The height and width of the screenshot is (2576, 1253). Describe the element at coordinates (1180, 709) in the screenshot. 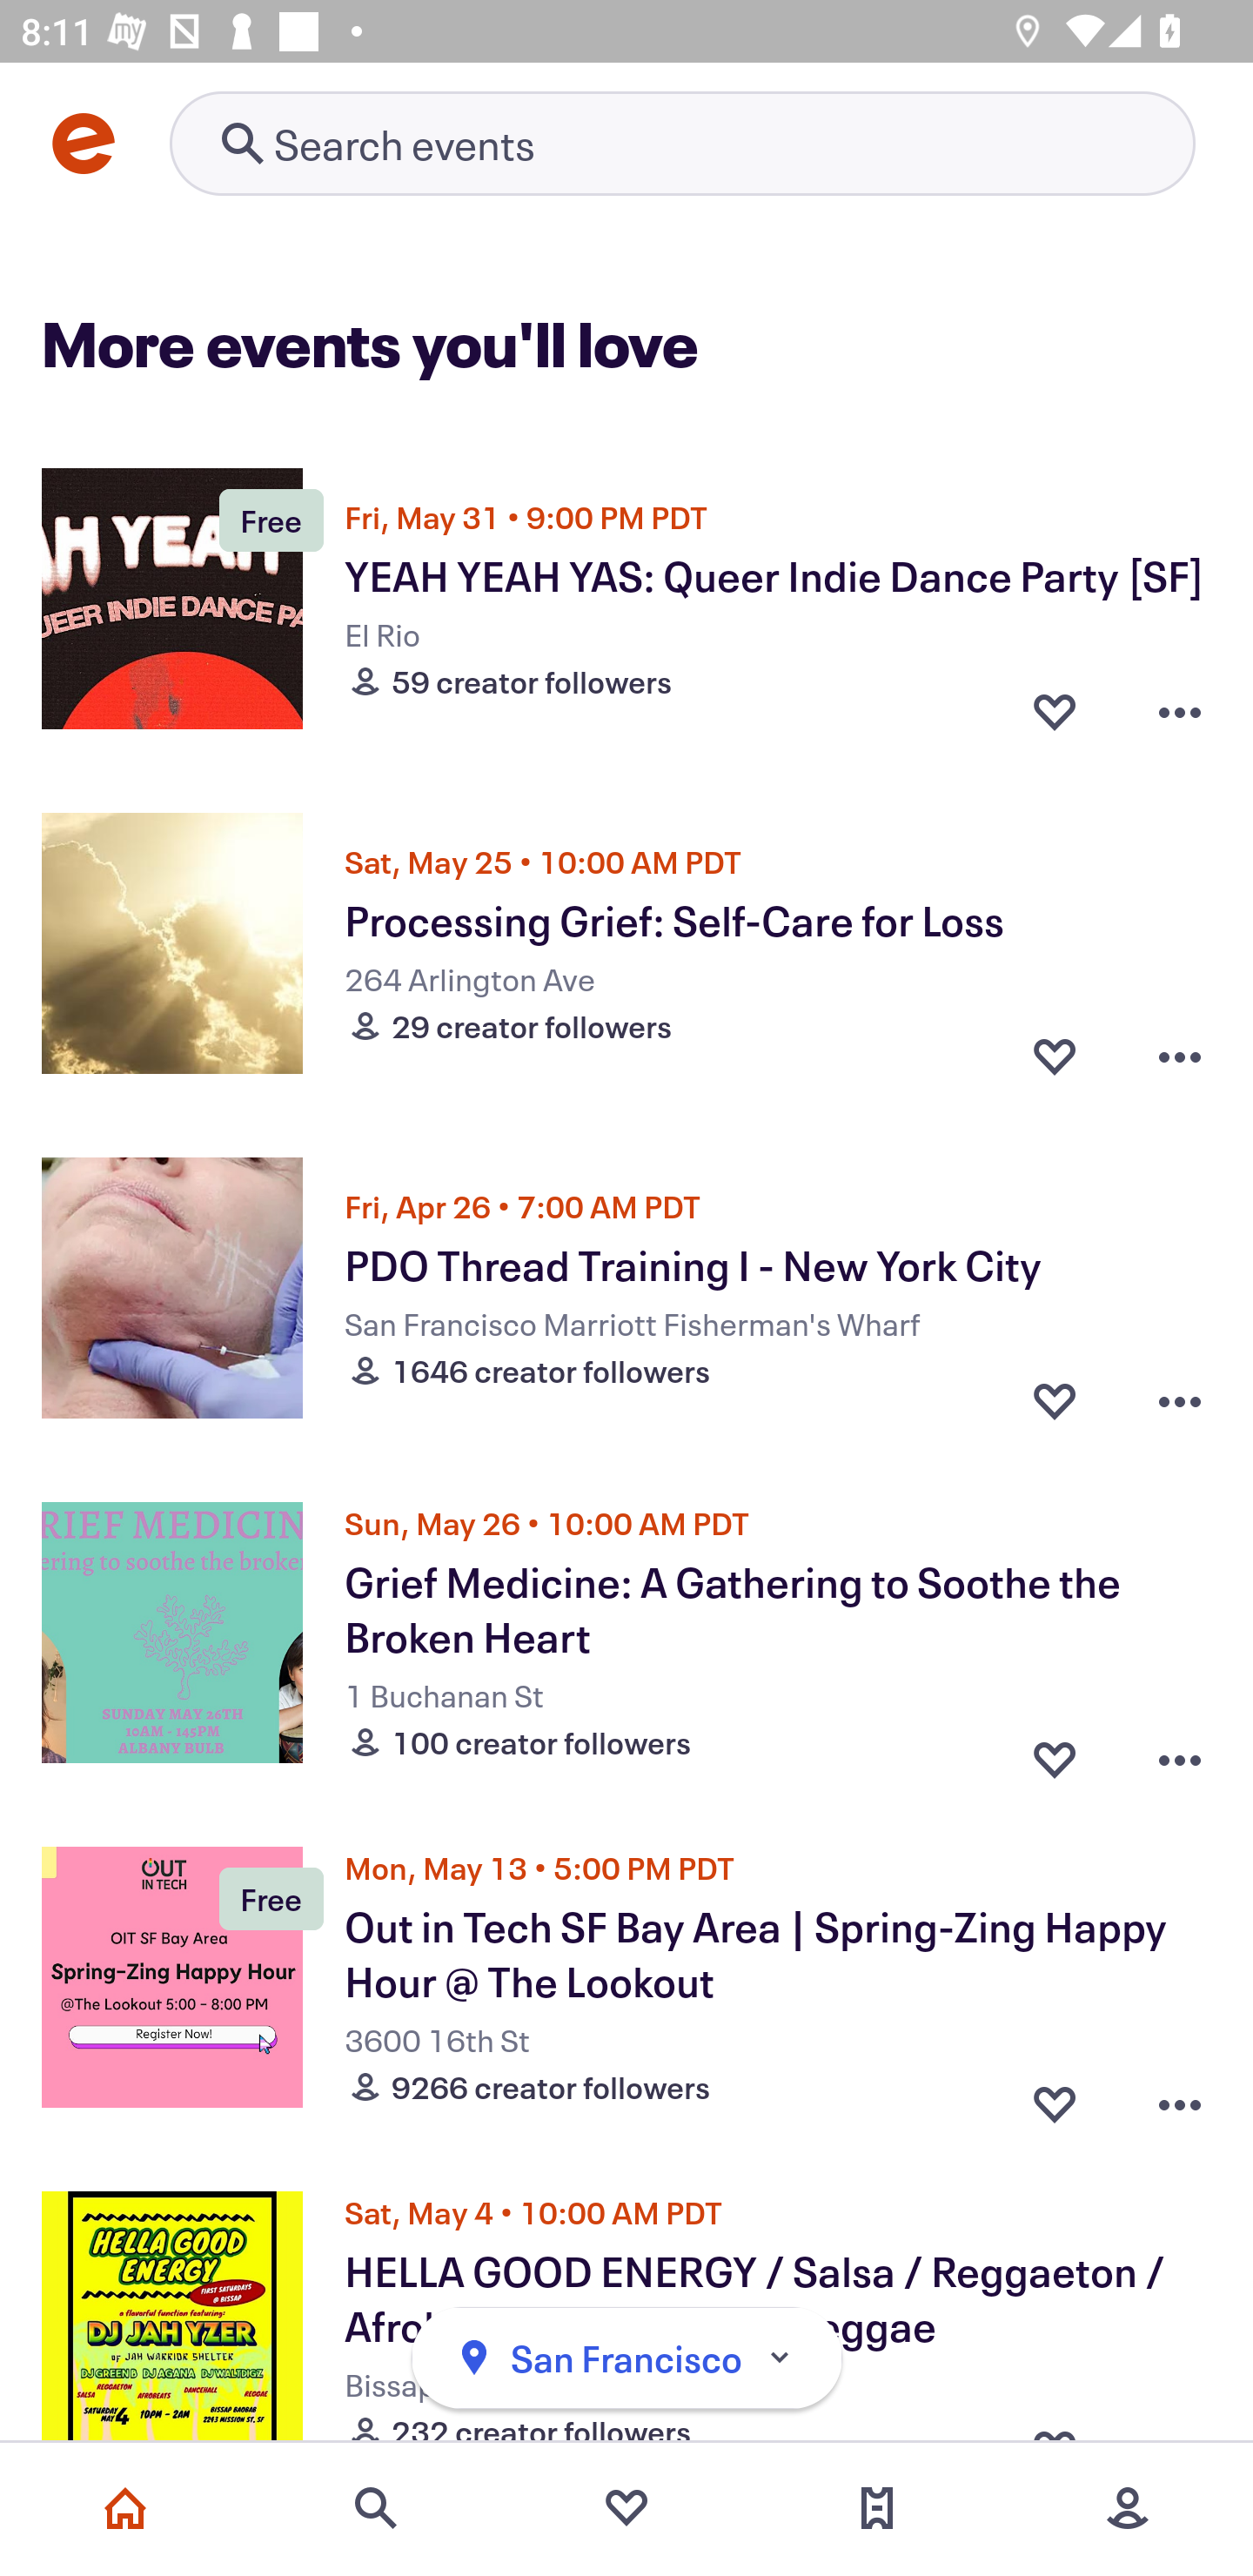

I see `Overflow menu button` at that location.